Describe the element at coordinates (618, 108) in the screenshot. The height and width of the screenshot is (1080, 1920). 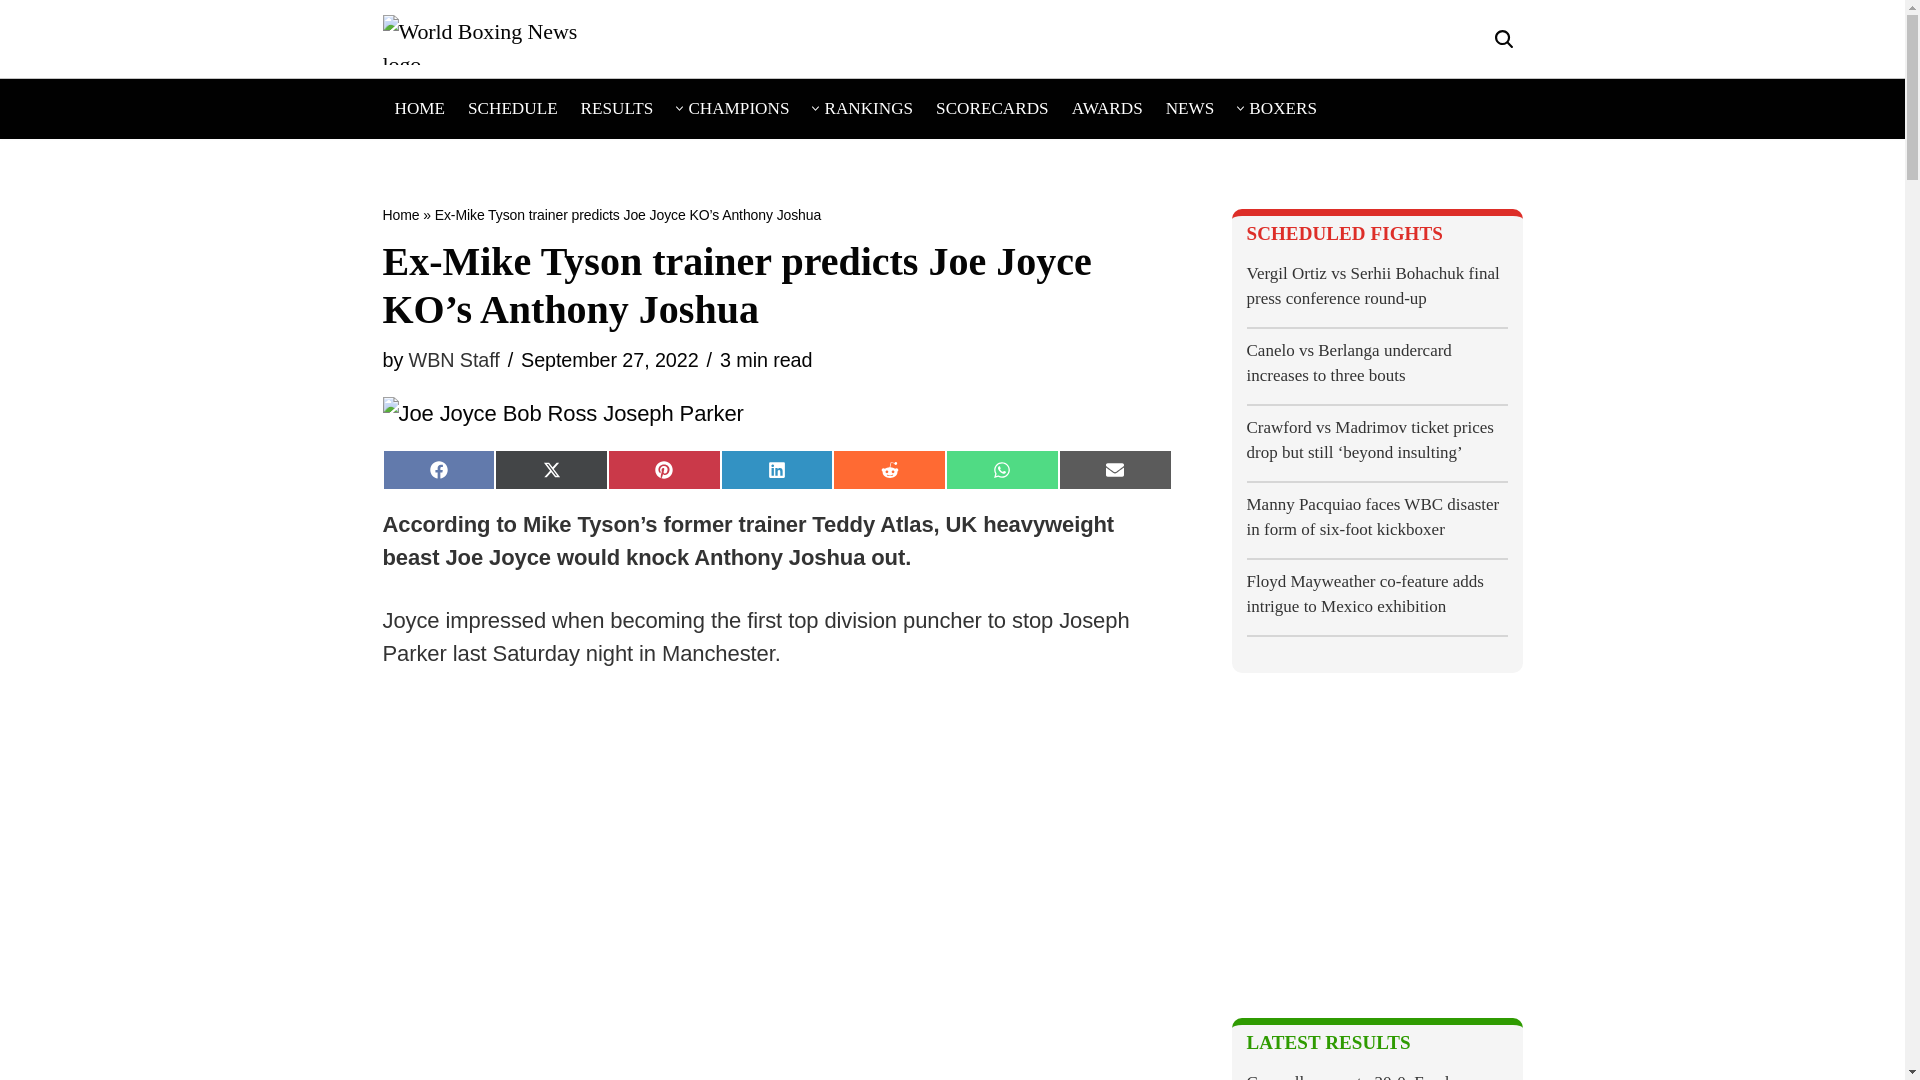
I see `RESULTS` at that location.